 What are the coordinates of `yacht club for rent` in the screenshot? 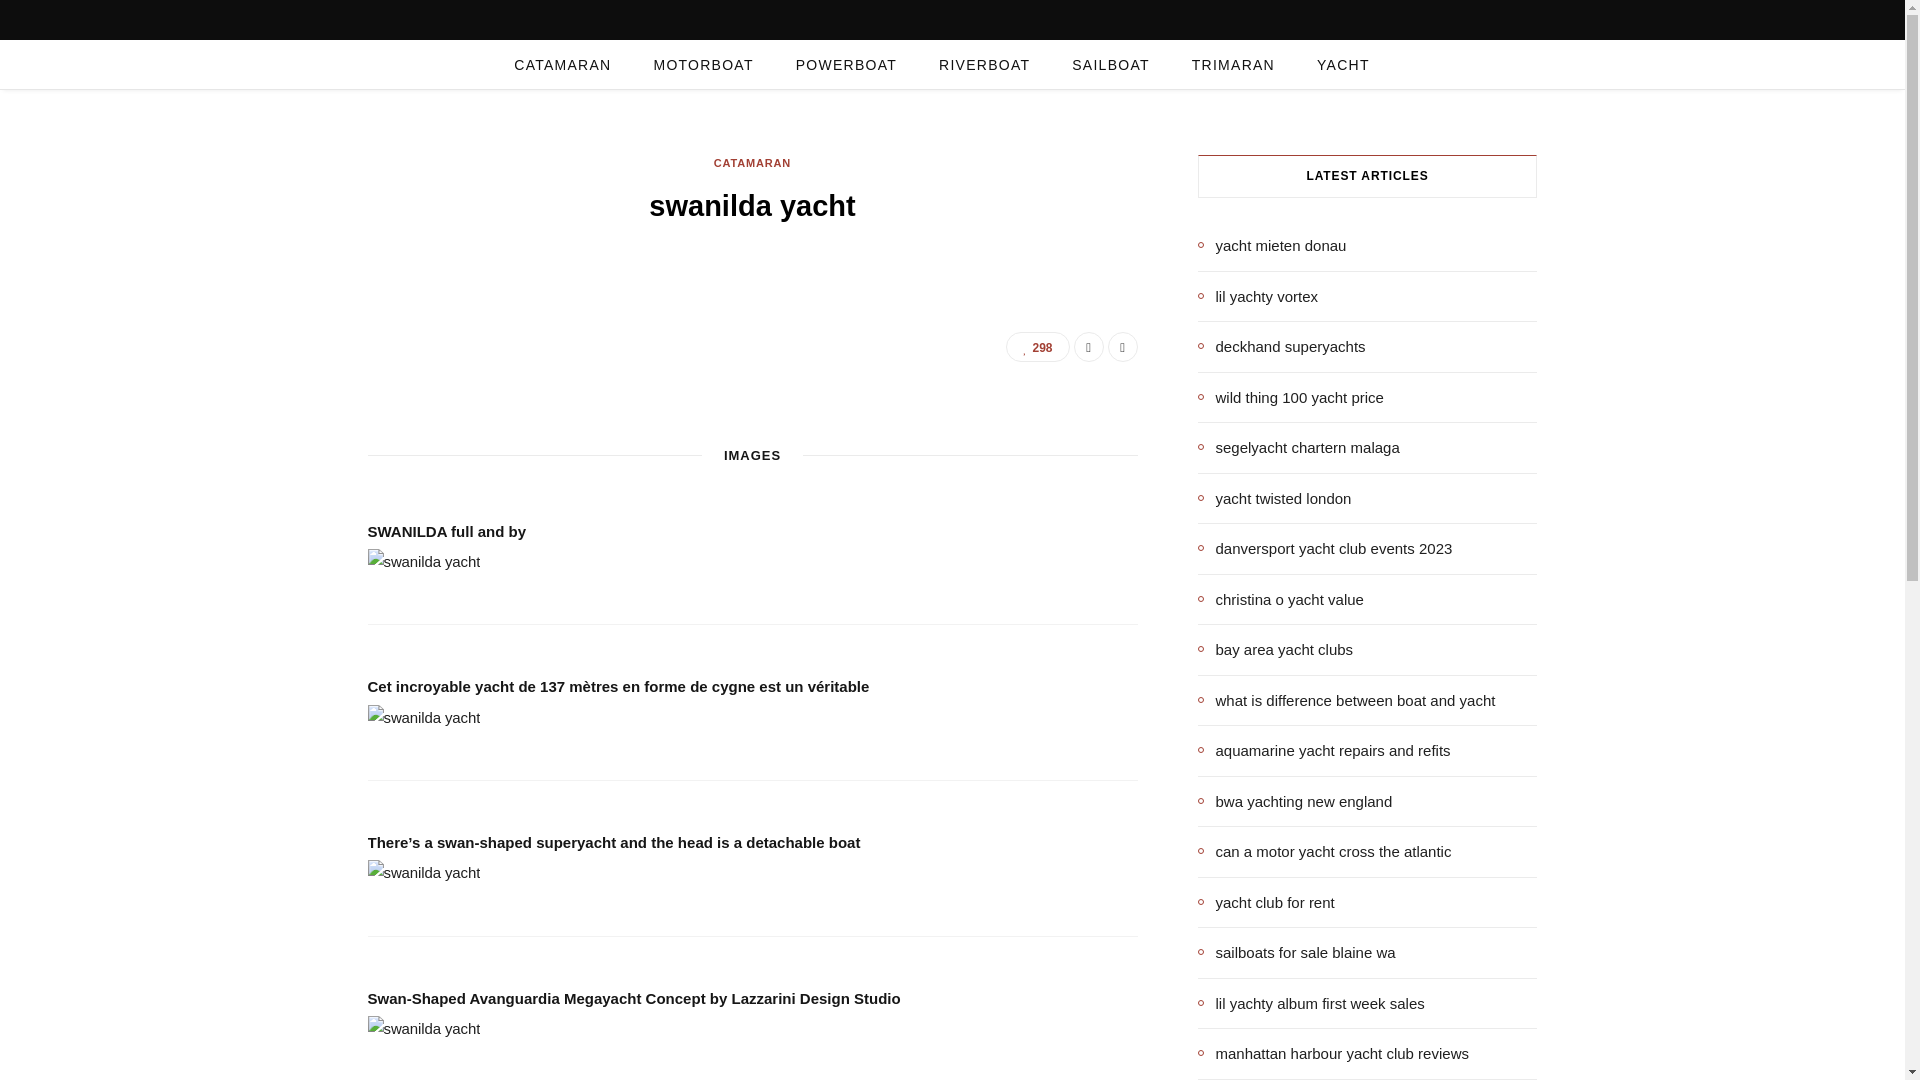 It's located at (1266, 902).